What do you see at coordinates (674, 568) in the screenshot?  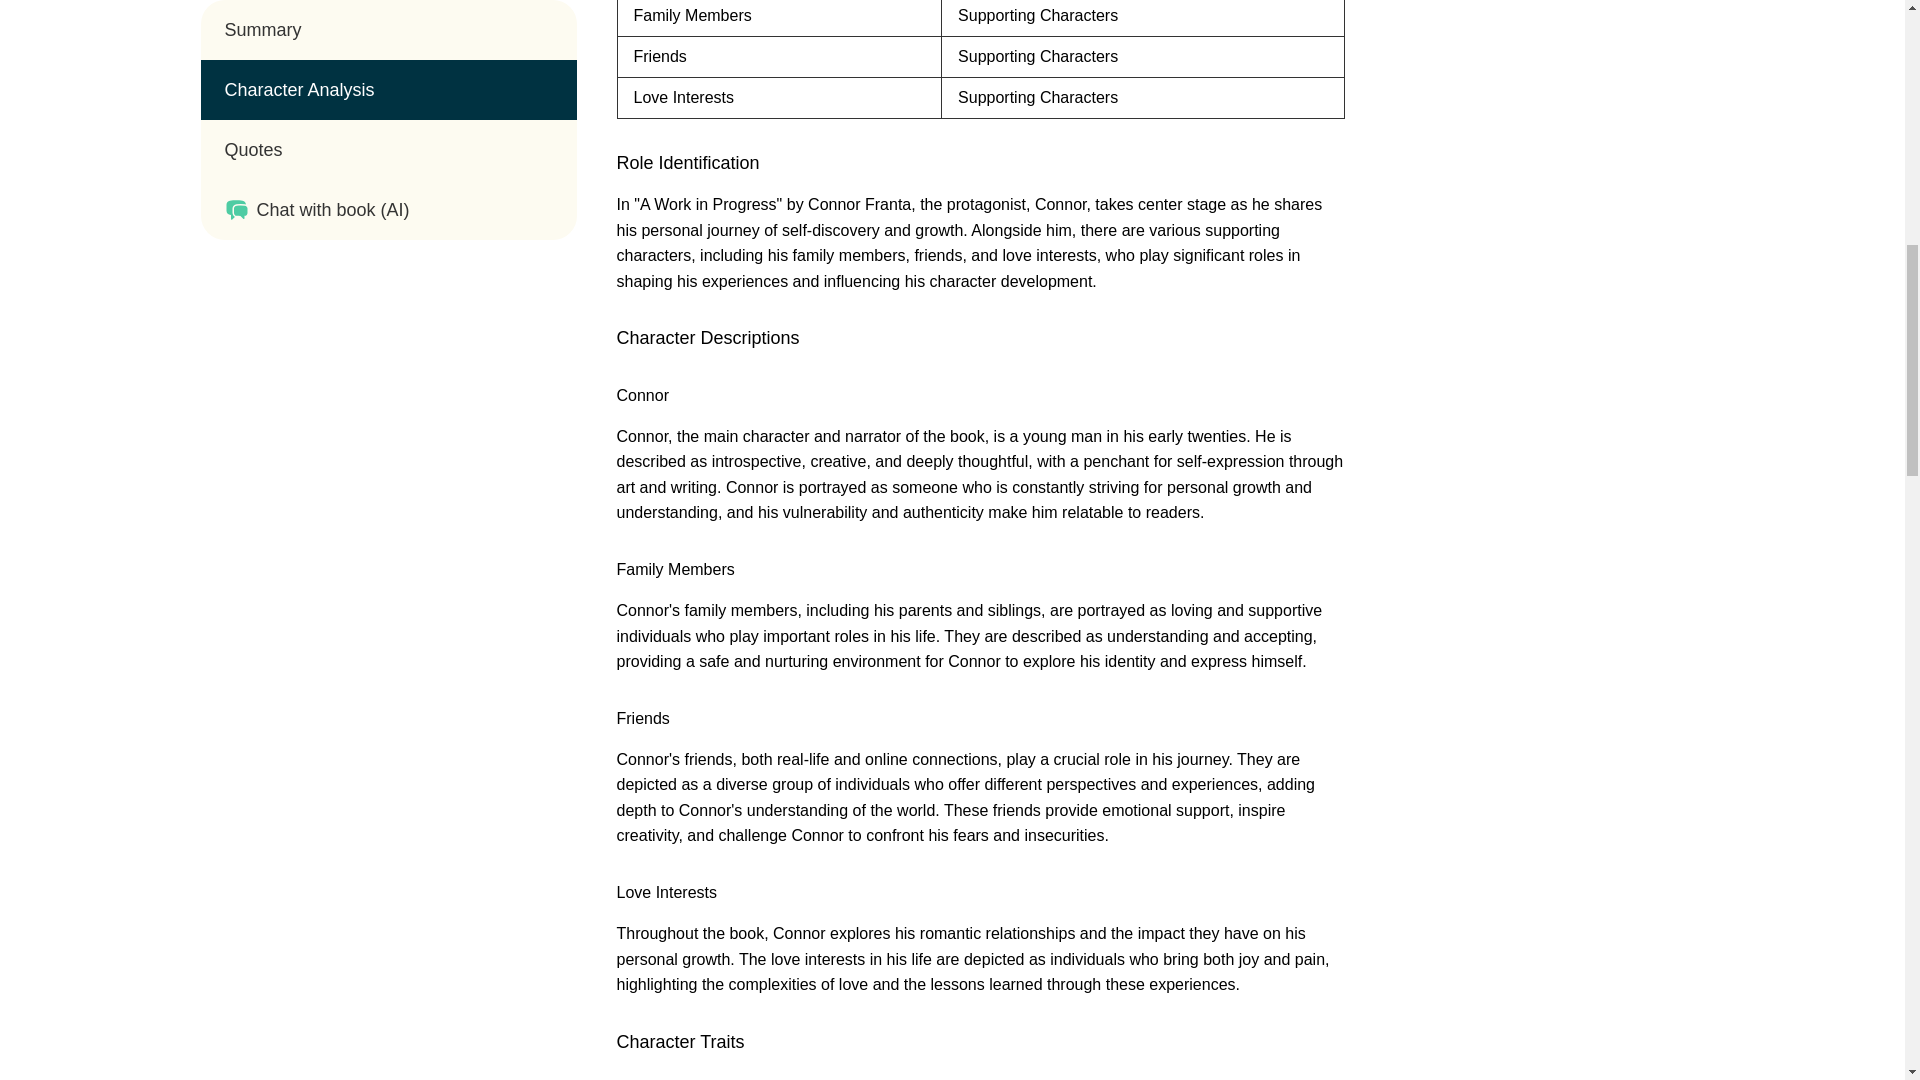 I see `Family Members` at bounding box center [674, 568].